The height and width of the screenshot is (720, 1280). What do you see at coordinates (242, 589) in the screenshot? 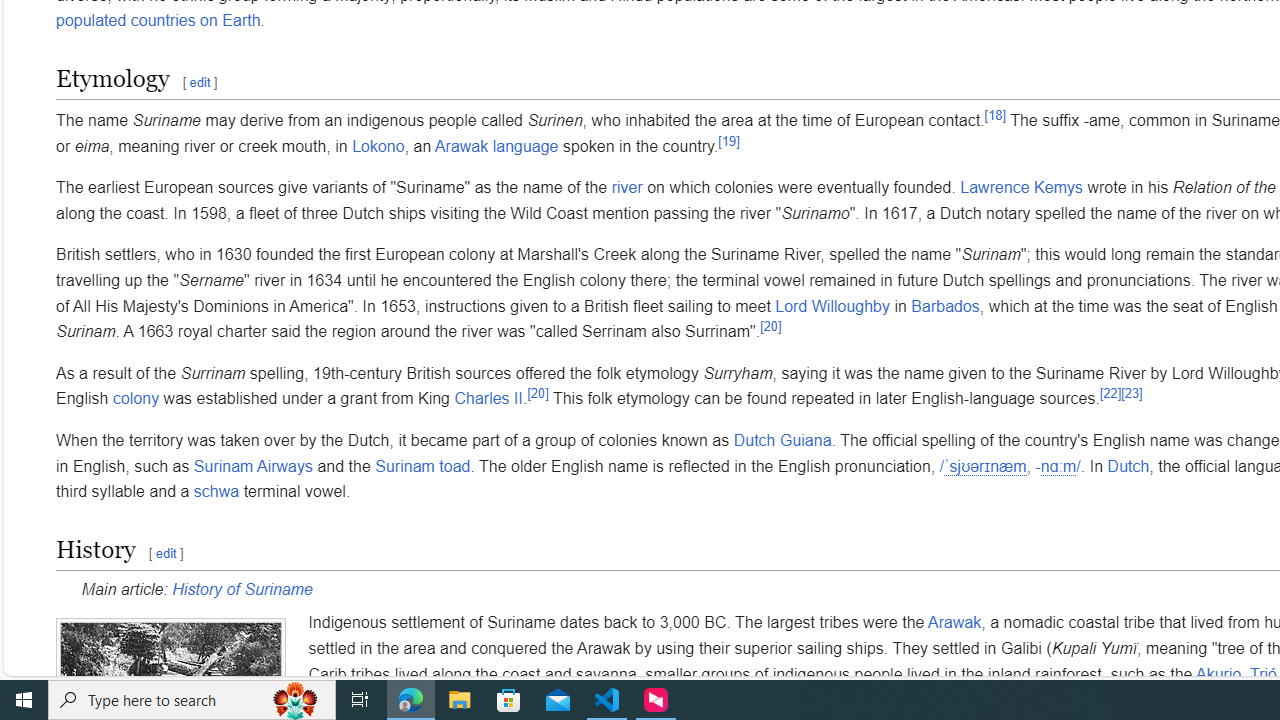
I see `History of Suriname` at bounding box center [242, 589].